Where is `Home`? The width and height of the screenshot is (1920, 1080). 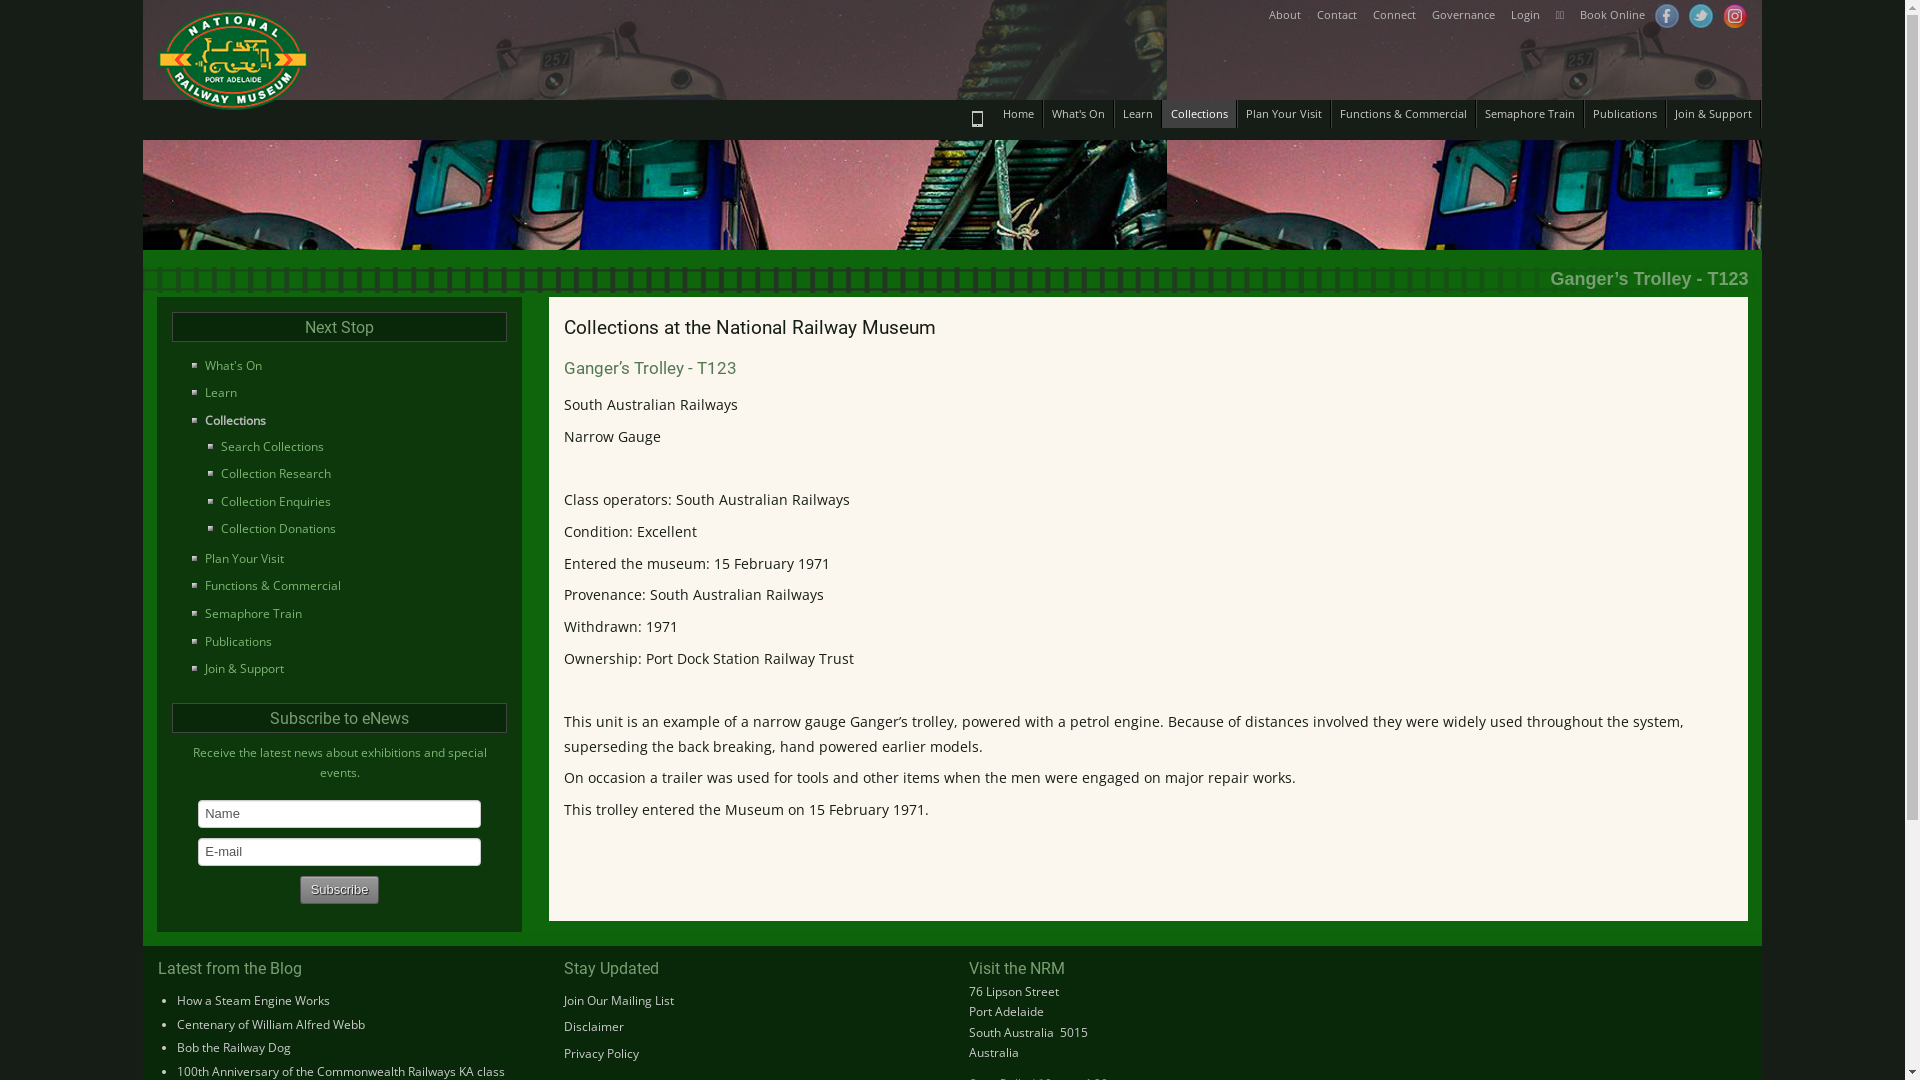
Home is located at coordinates (1018, 114).